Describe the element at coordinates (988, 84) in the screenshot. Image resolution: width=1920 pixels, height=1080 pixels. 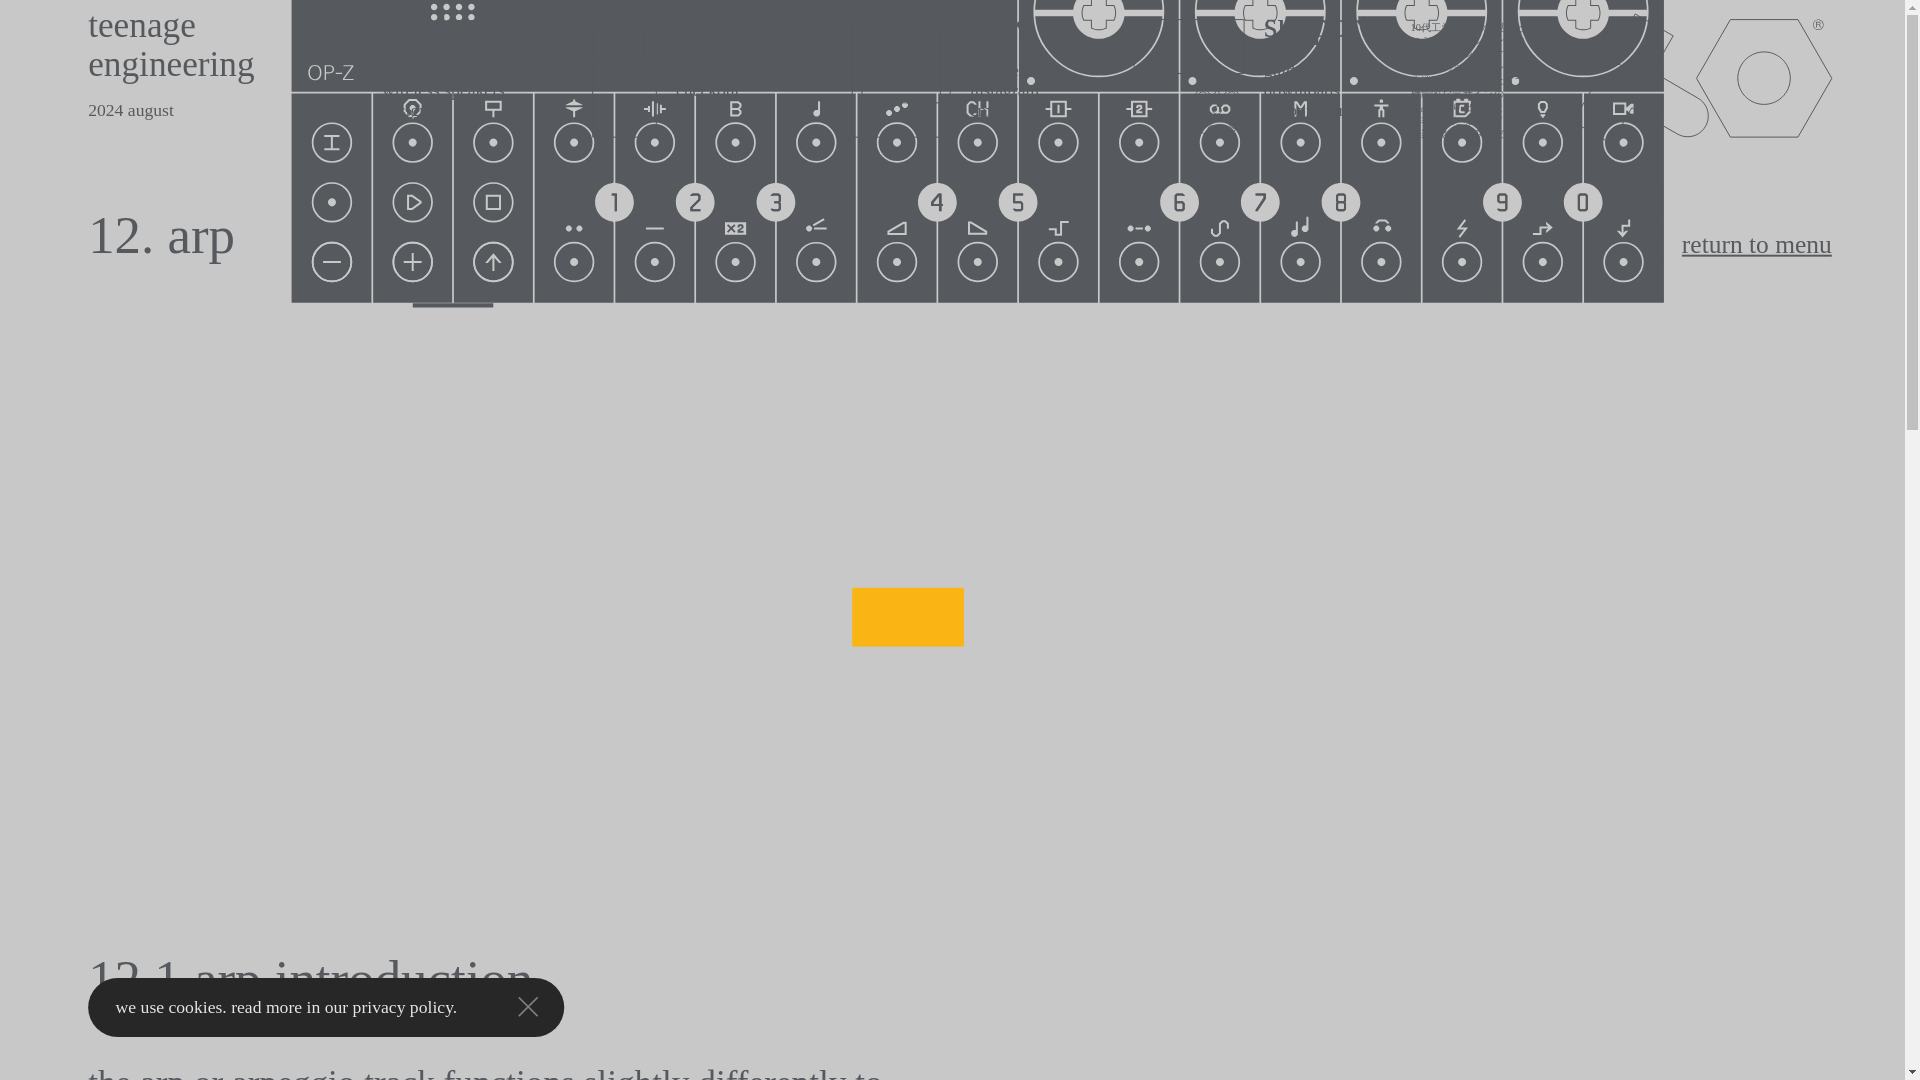
I see `instagram` at that location.